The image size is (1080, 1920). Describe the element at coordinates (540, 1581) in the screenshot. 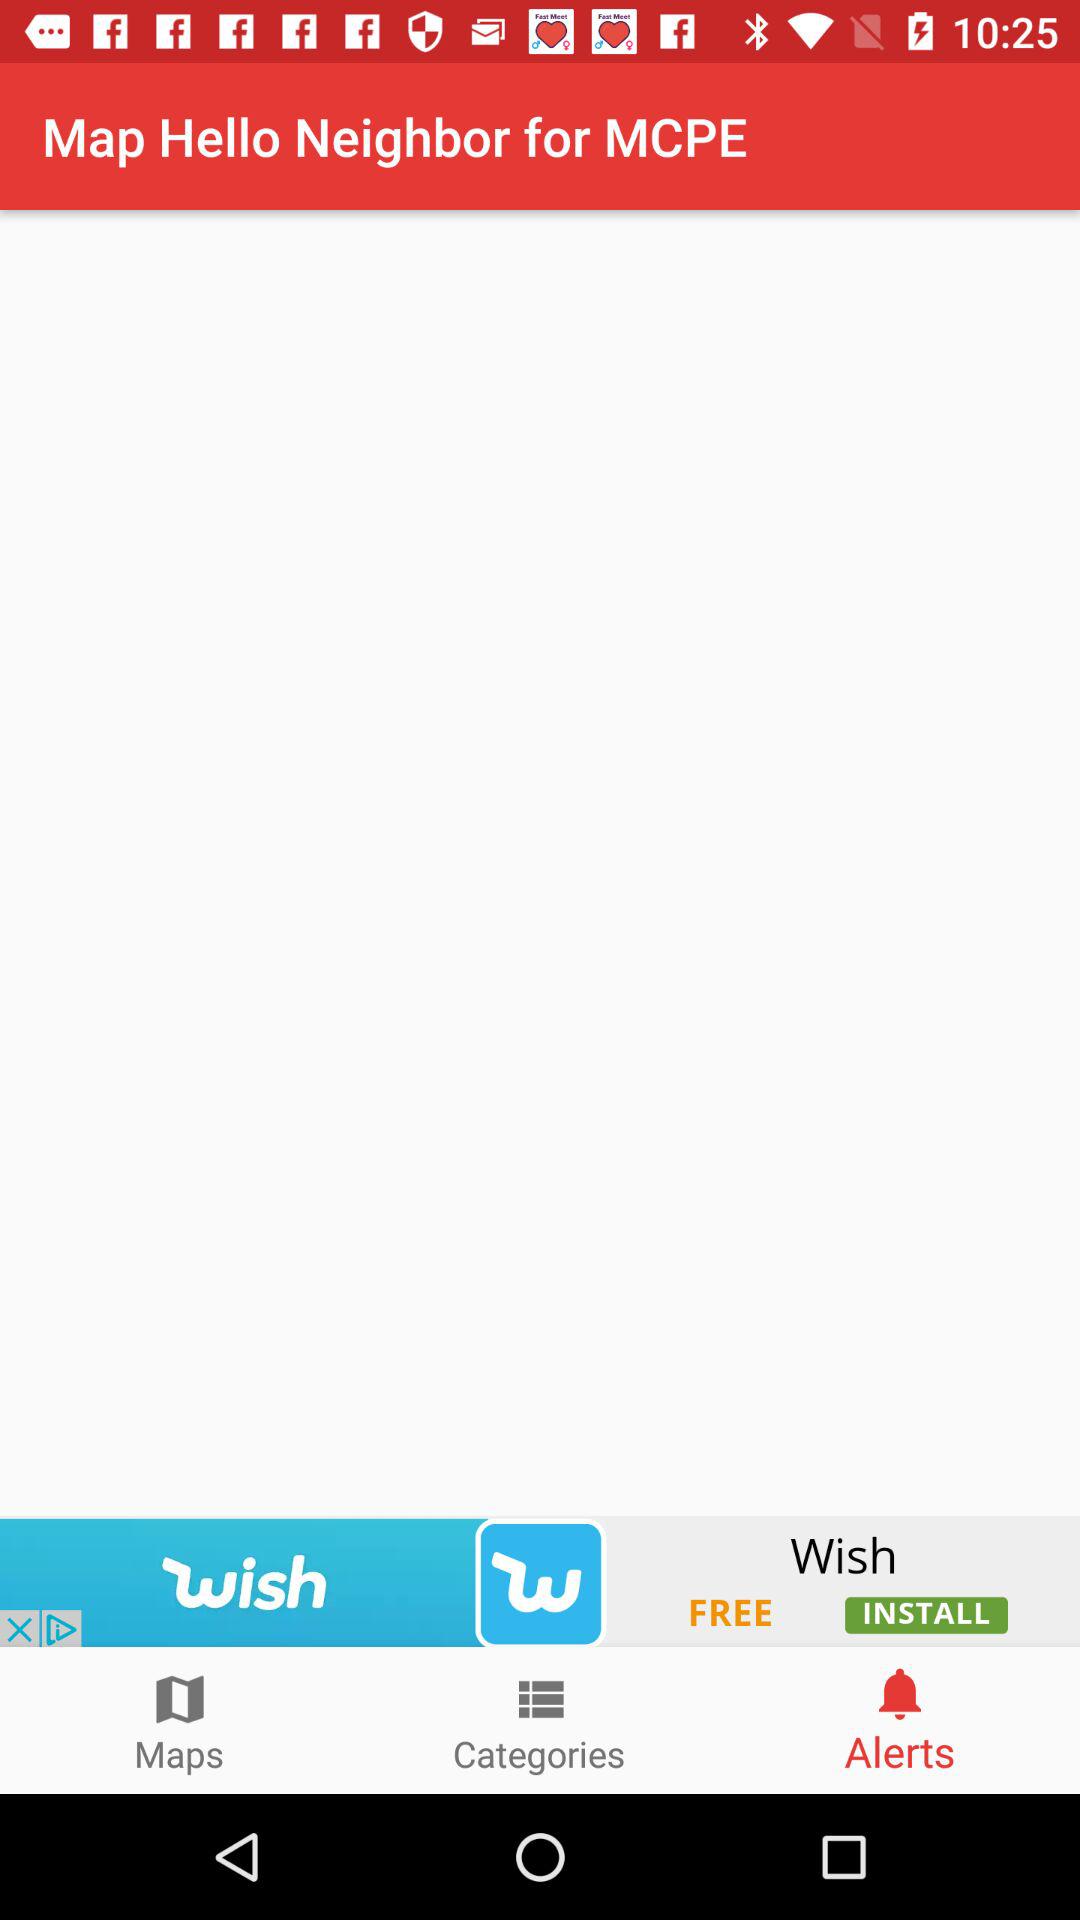

I see `go to advertisement` at that location.